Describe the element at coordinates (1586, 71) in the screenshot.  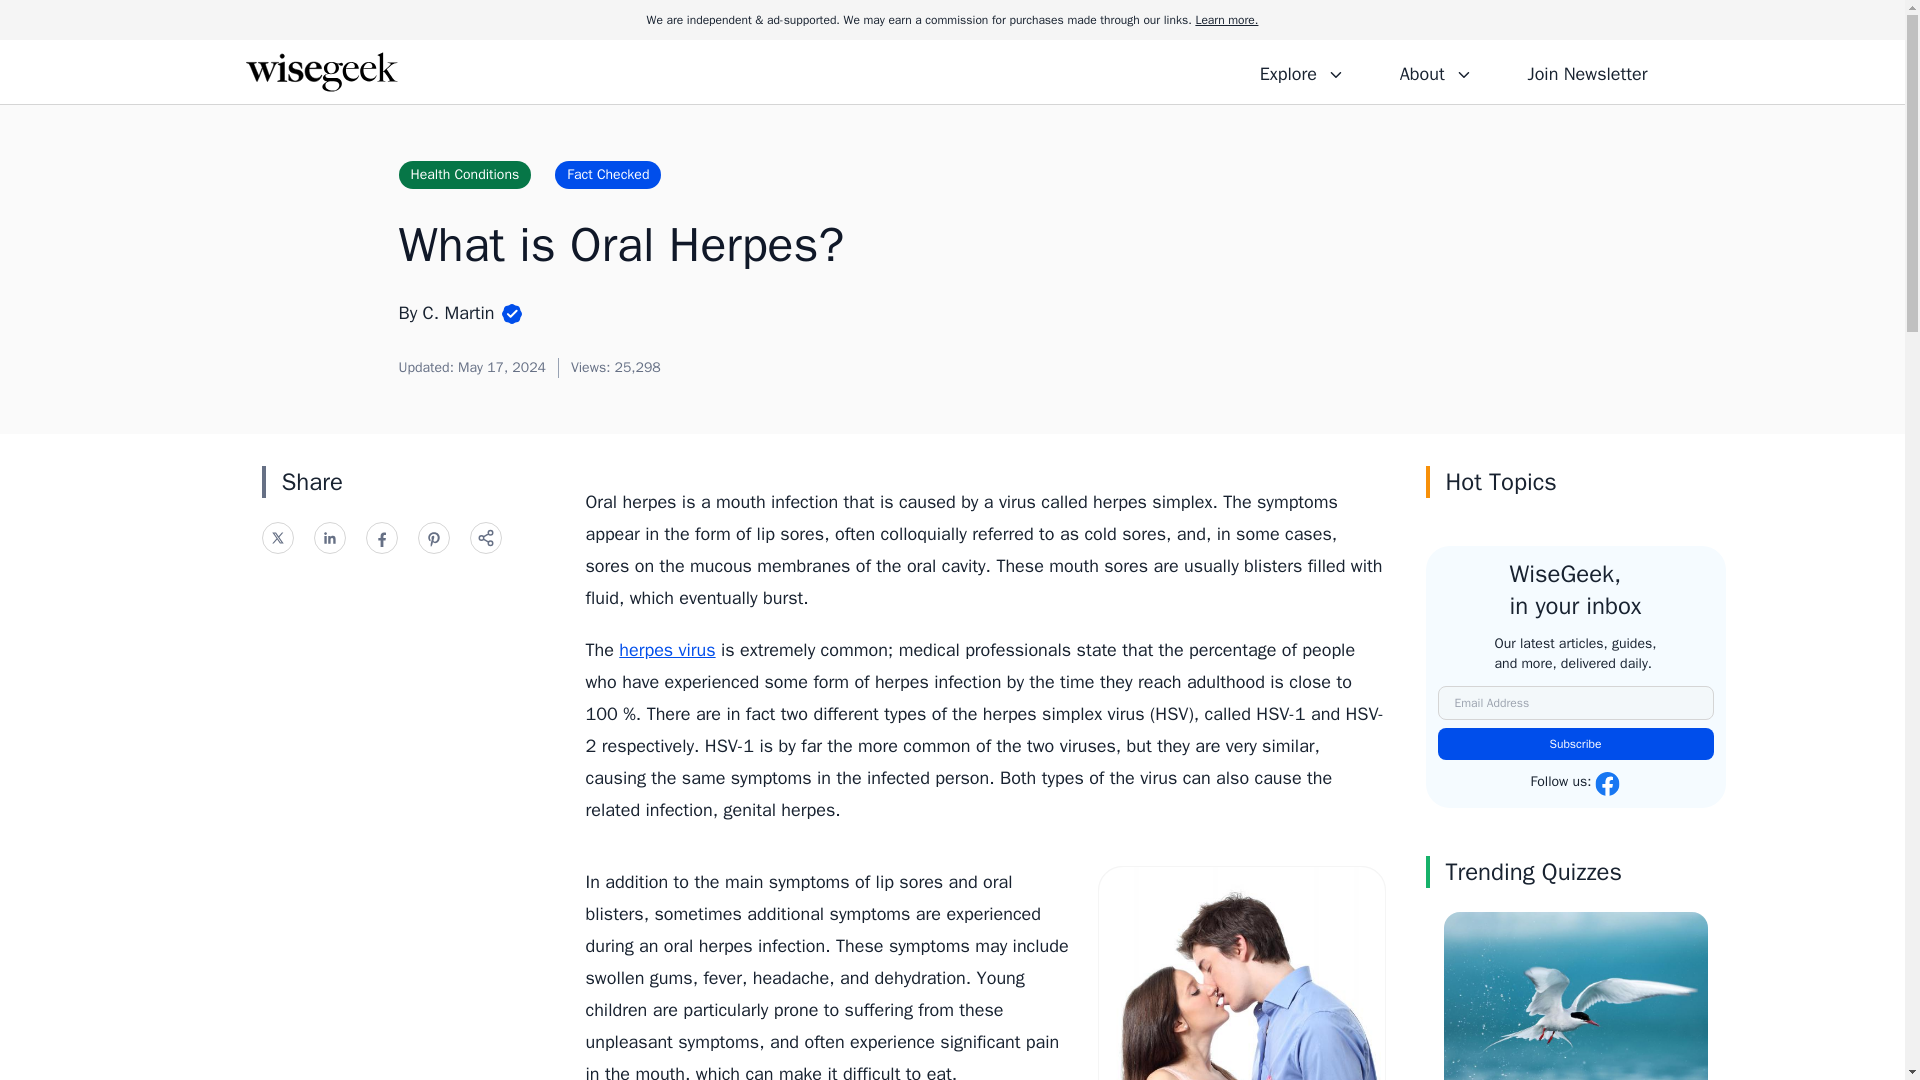
I see `Join Newsletter` at that location.